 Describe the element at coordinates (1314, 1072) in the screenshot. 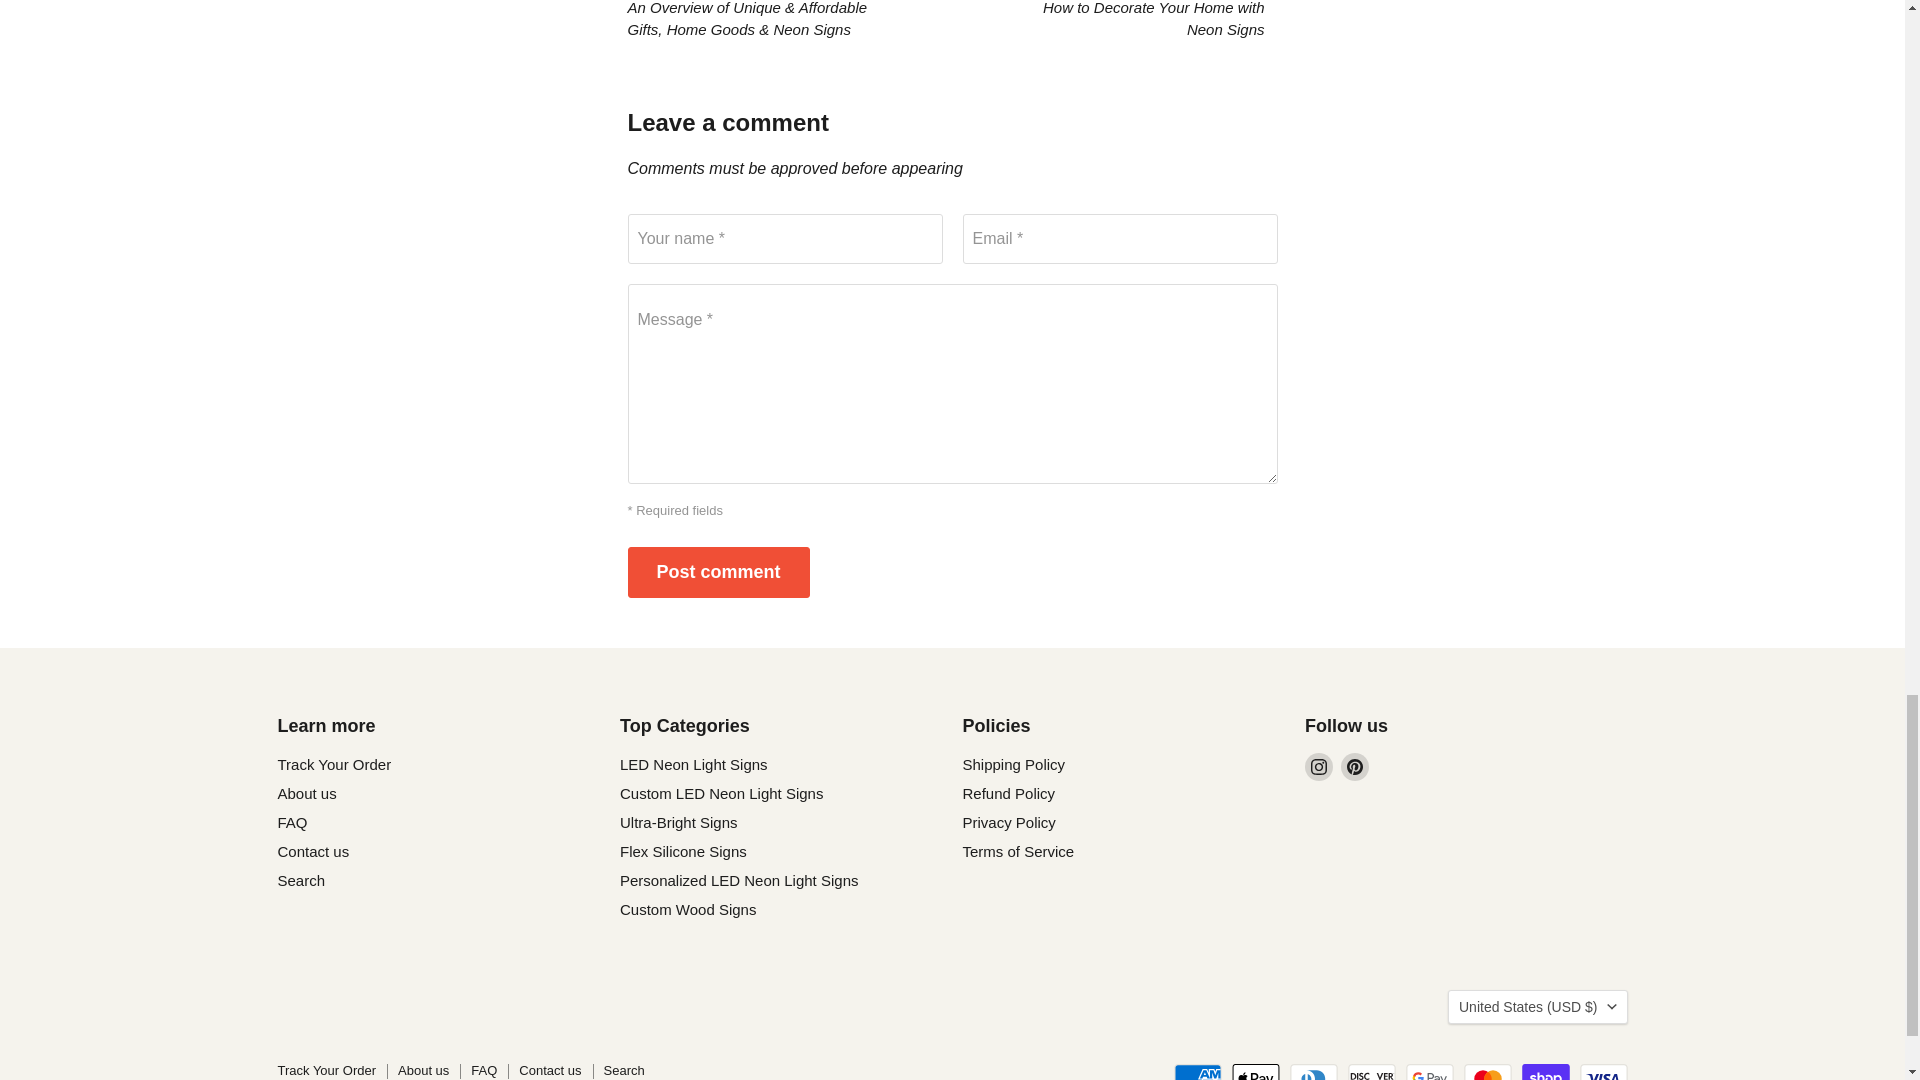

I see `Diners Club` at that location.